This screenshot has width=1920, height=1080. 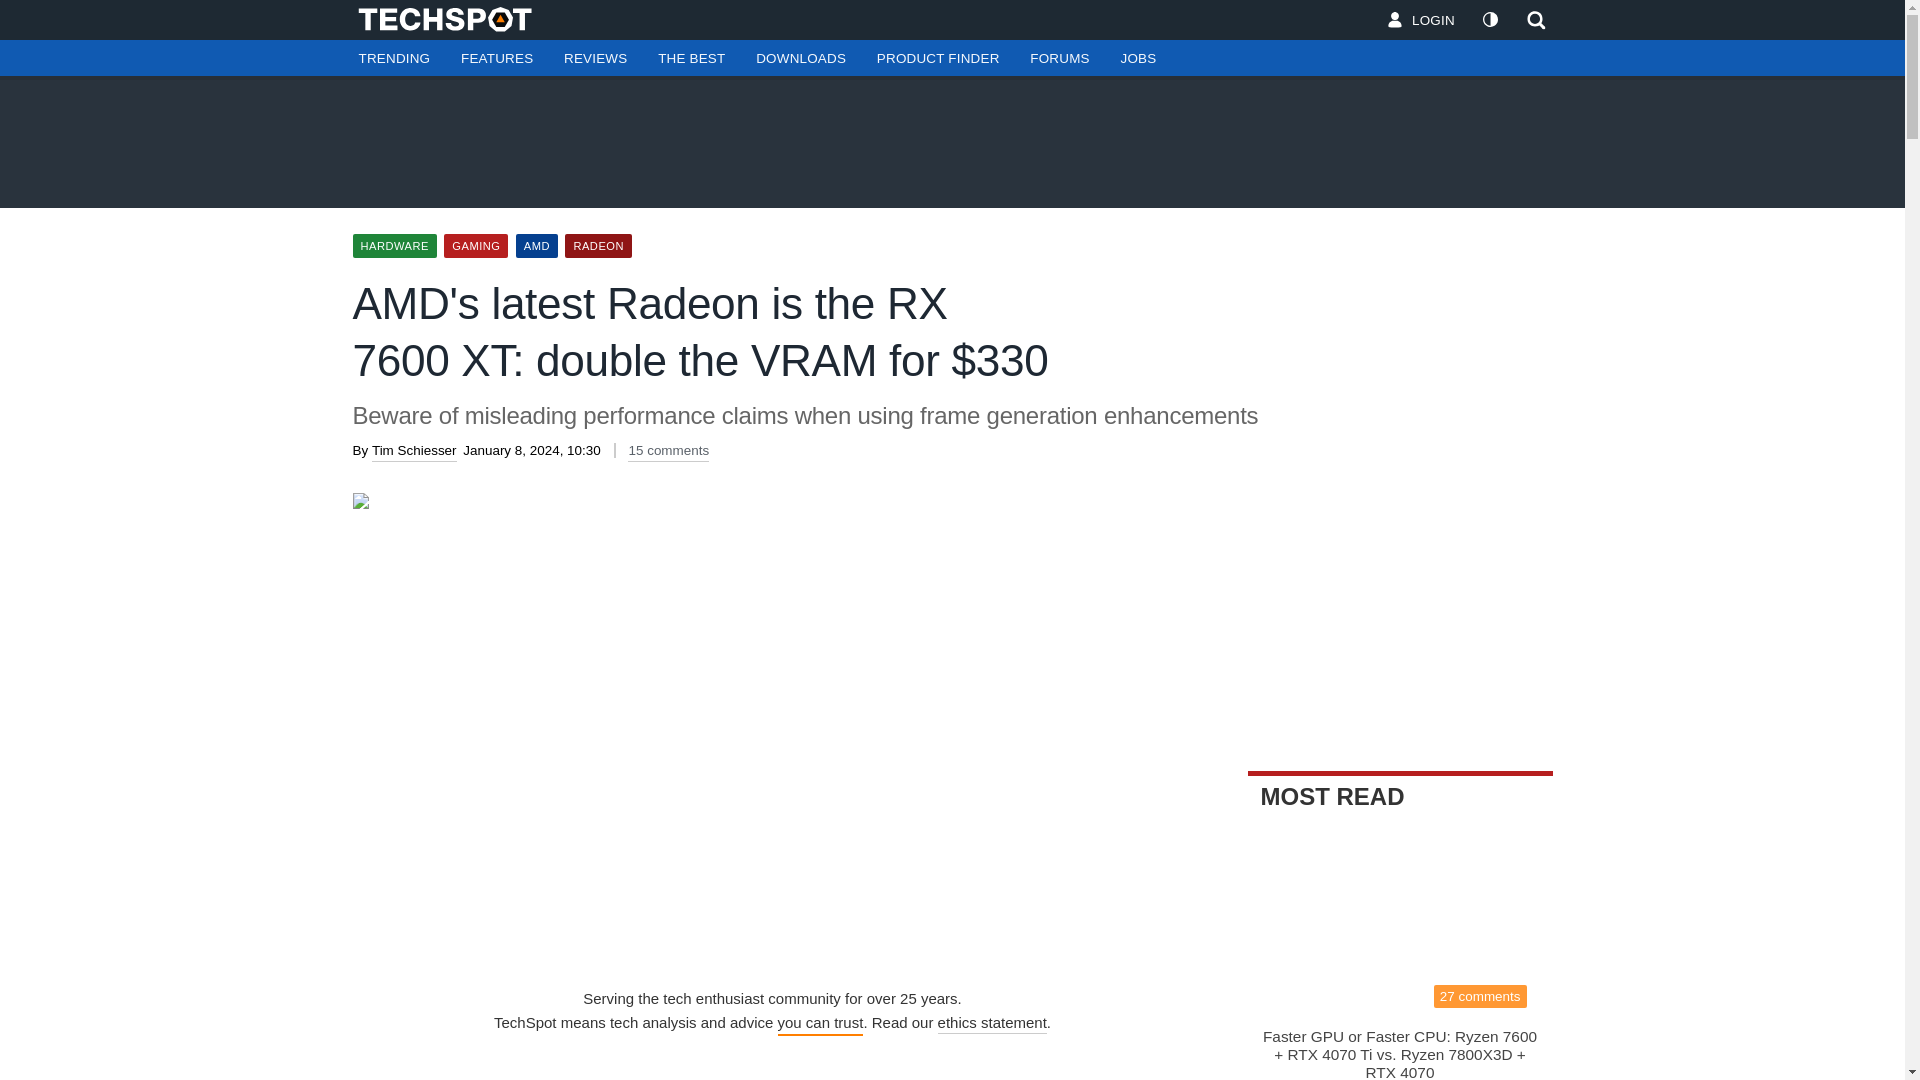 I want to click on THE BEST, so click(x=691, y=58).